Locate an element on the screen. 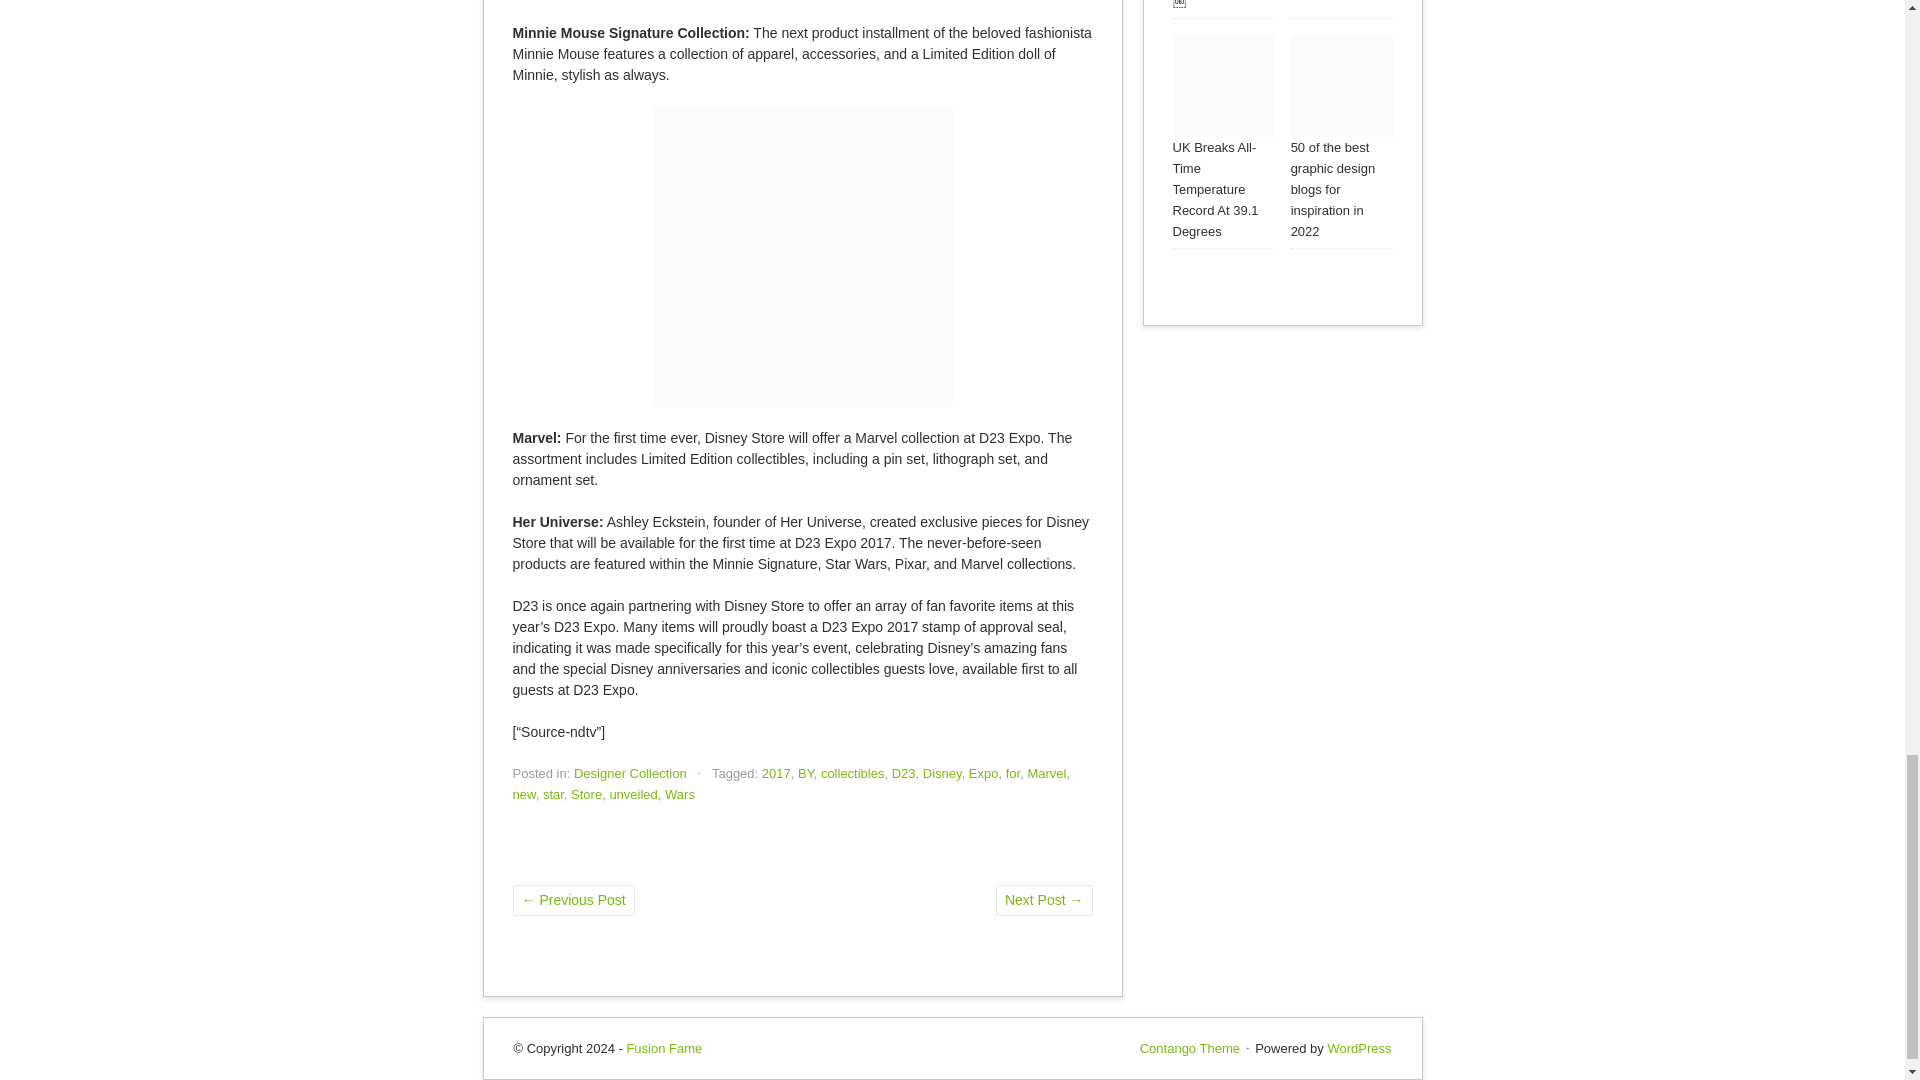  collectibles is located at coordinates (853, 772).